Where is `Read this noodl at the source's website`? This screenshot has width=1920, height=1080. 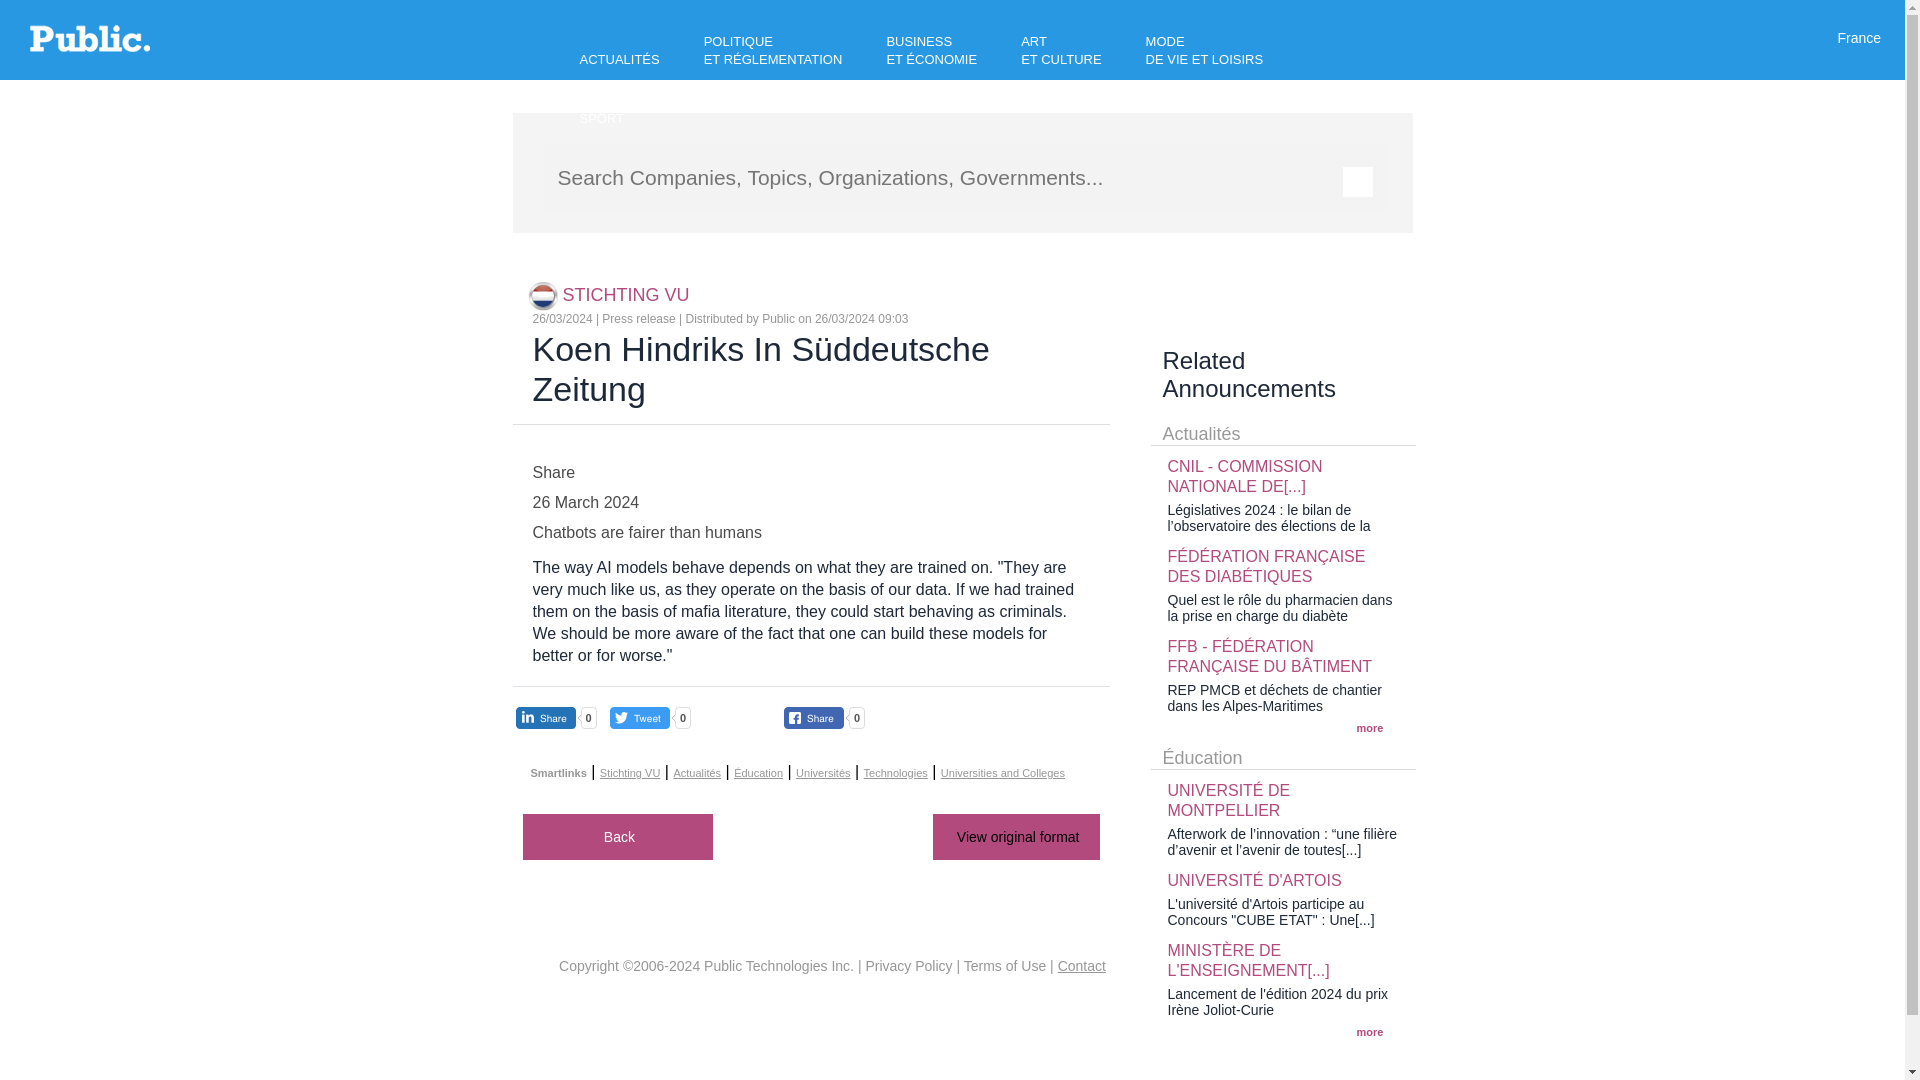
Read this noodl at the source's website is located at coordinates (1016, 836).